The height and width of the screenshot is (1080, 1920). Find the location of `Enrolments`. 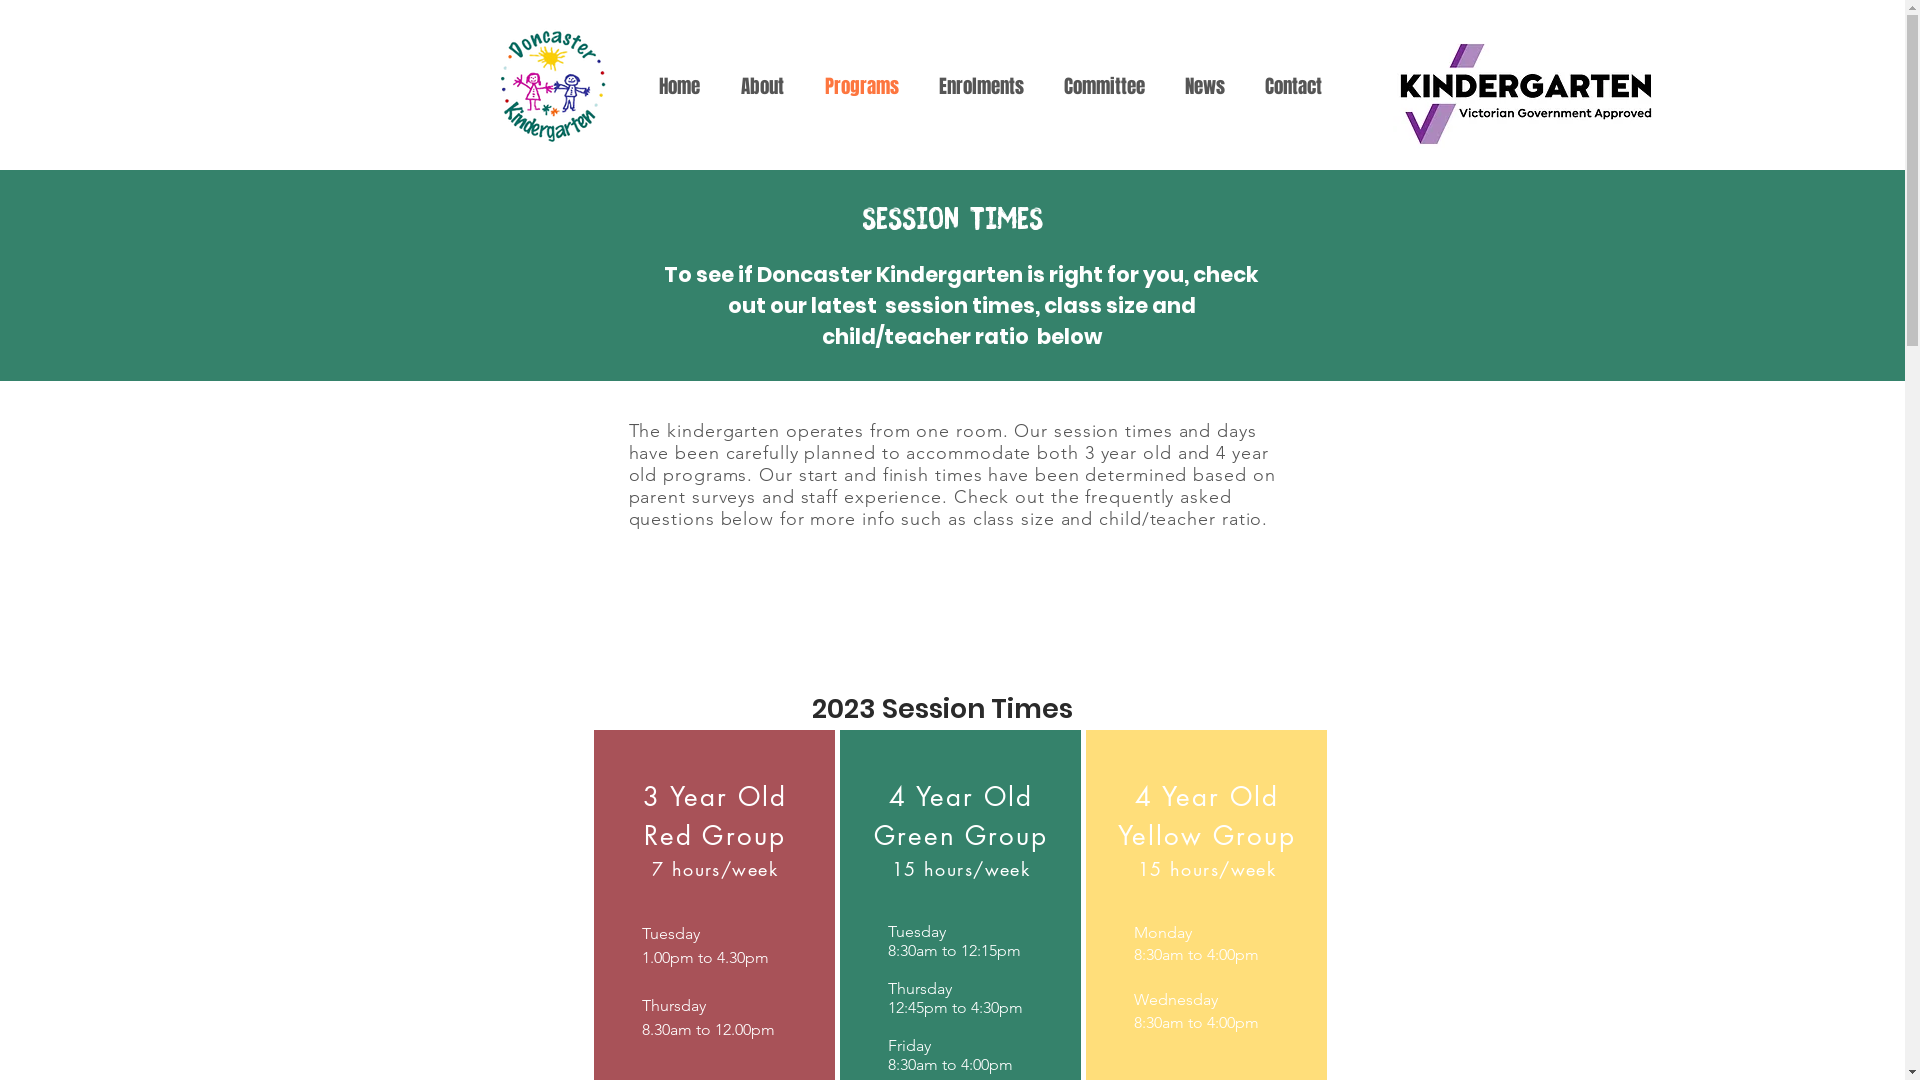

Enrolments is located at coordinates (980, 86).